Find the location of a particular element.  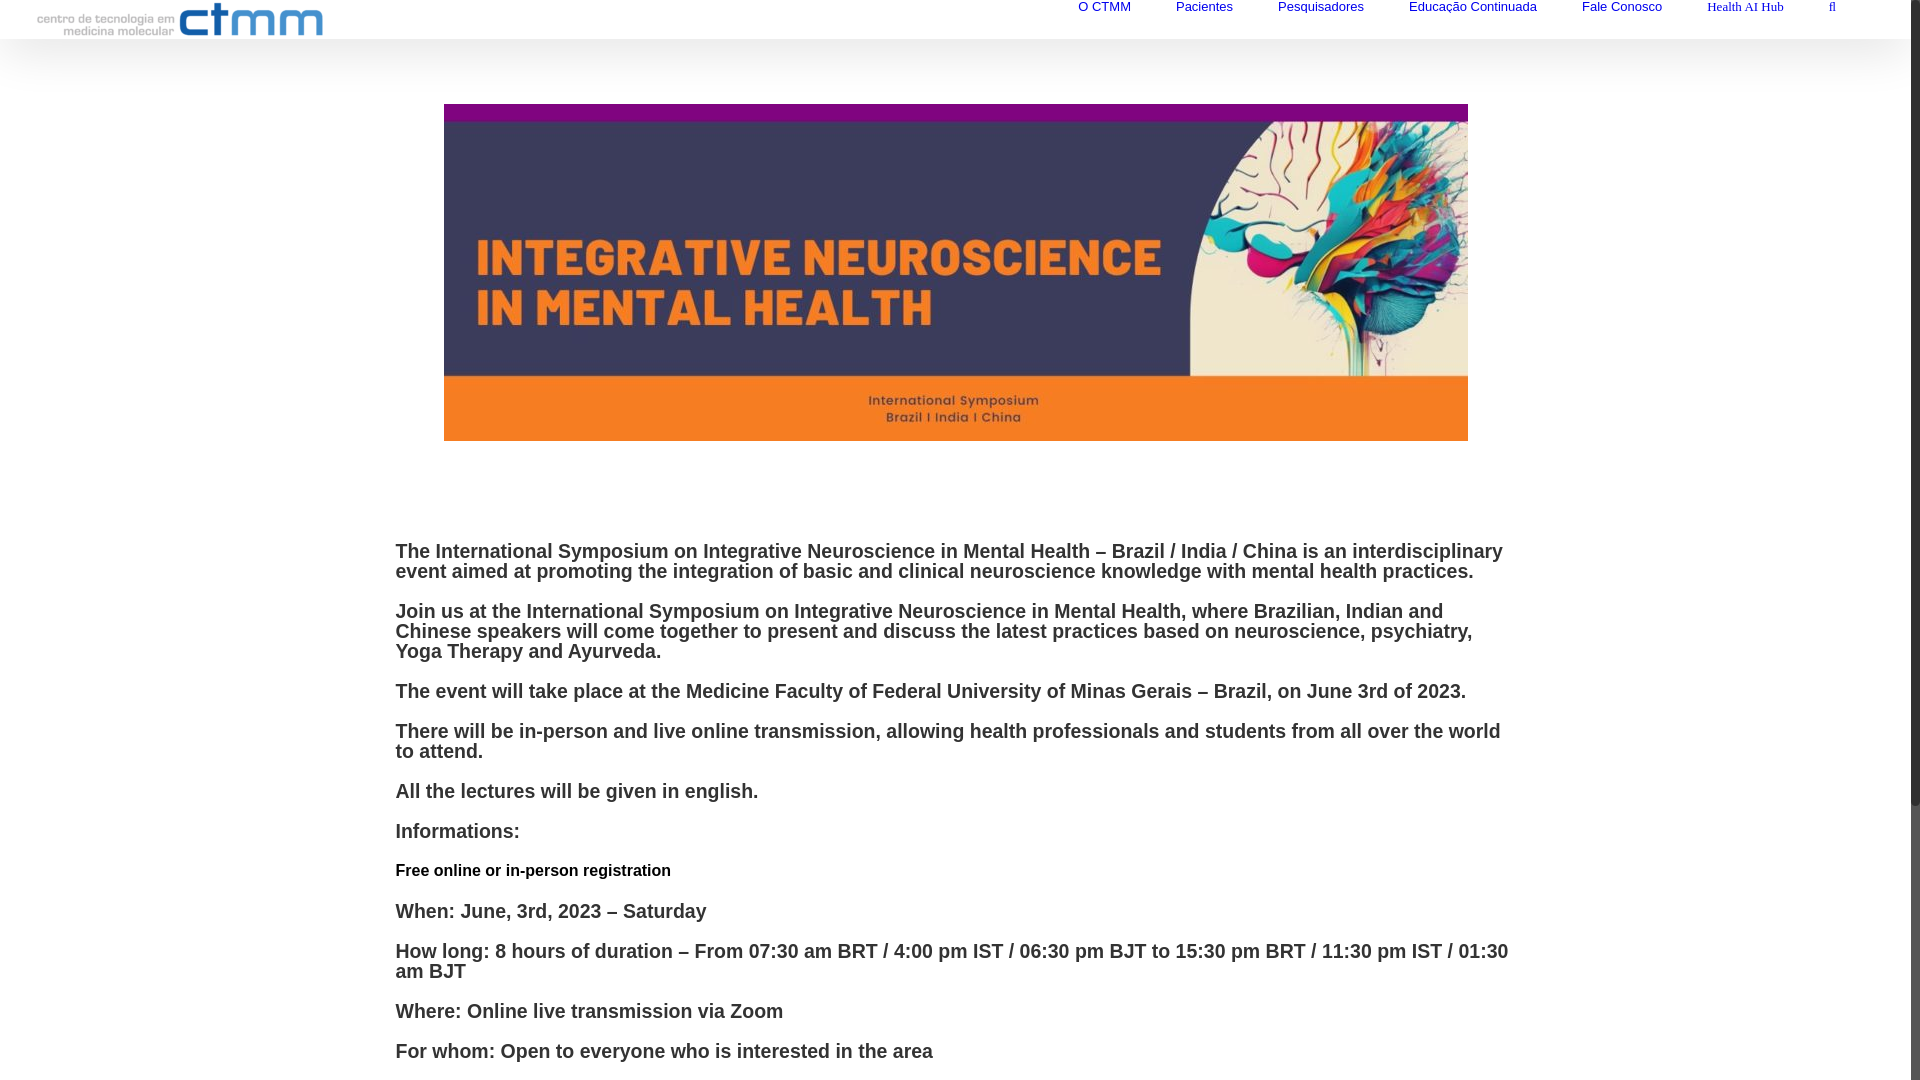

Health AI Hub is located at coordinates (1744, 6).